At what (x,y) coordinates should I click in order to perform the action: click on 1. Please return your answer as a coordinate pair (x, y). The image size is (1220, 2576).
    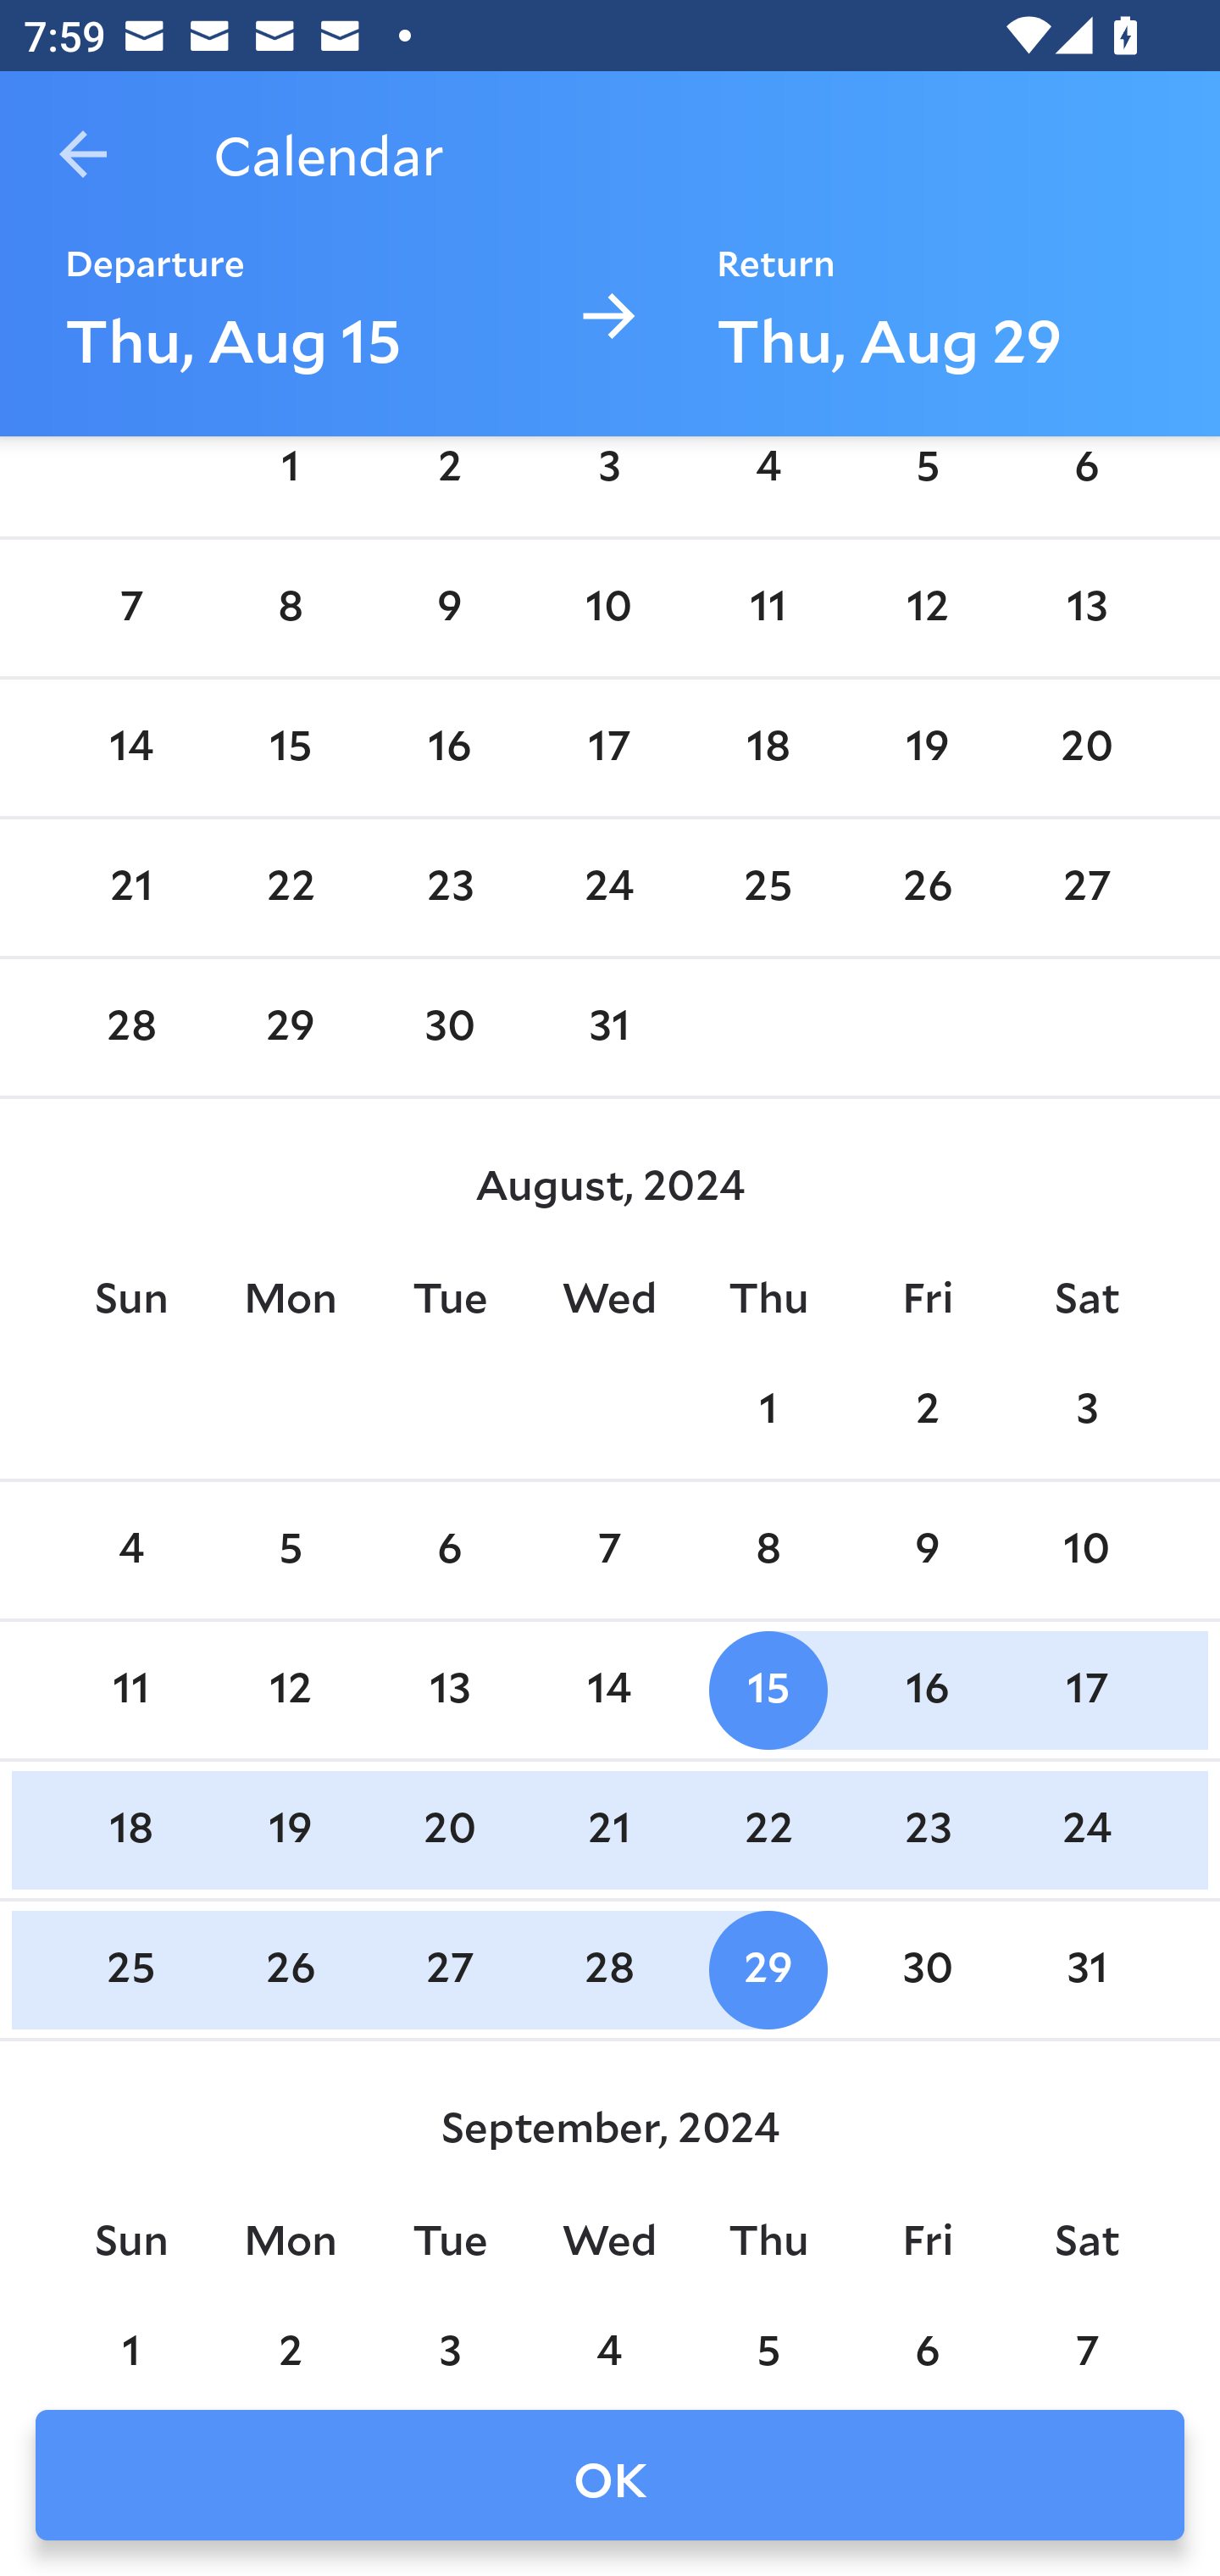
    Looking at the image, I should click on (768, 1412).